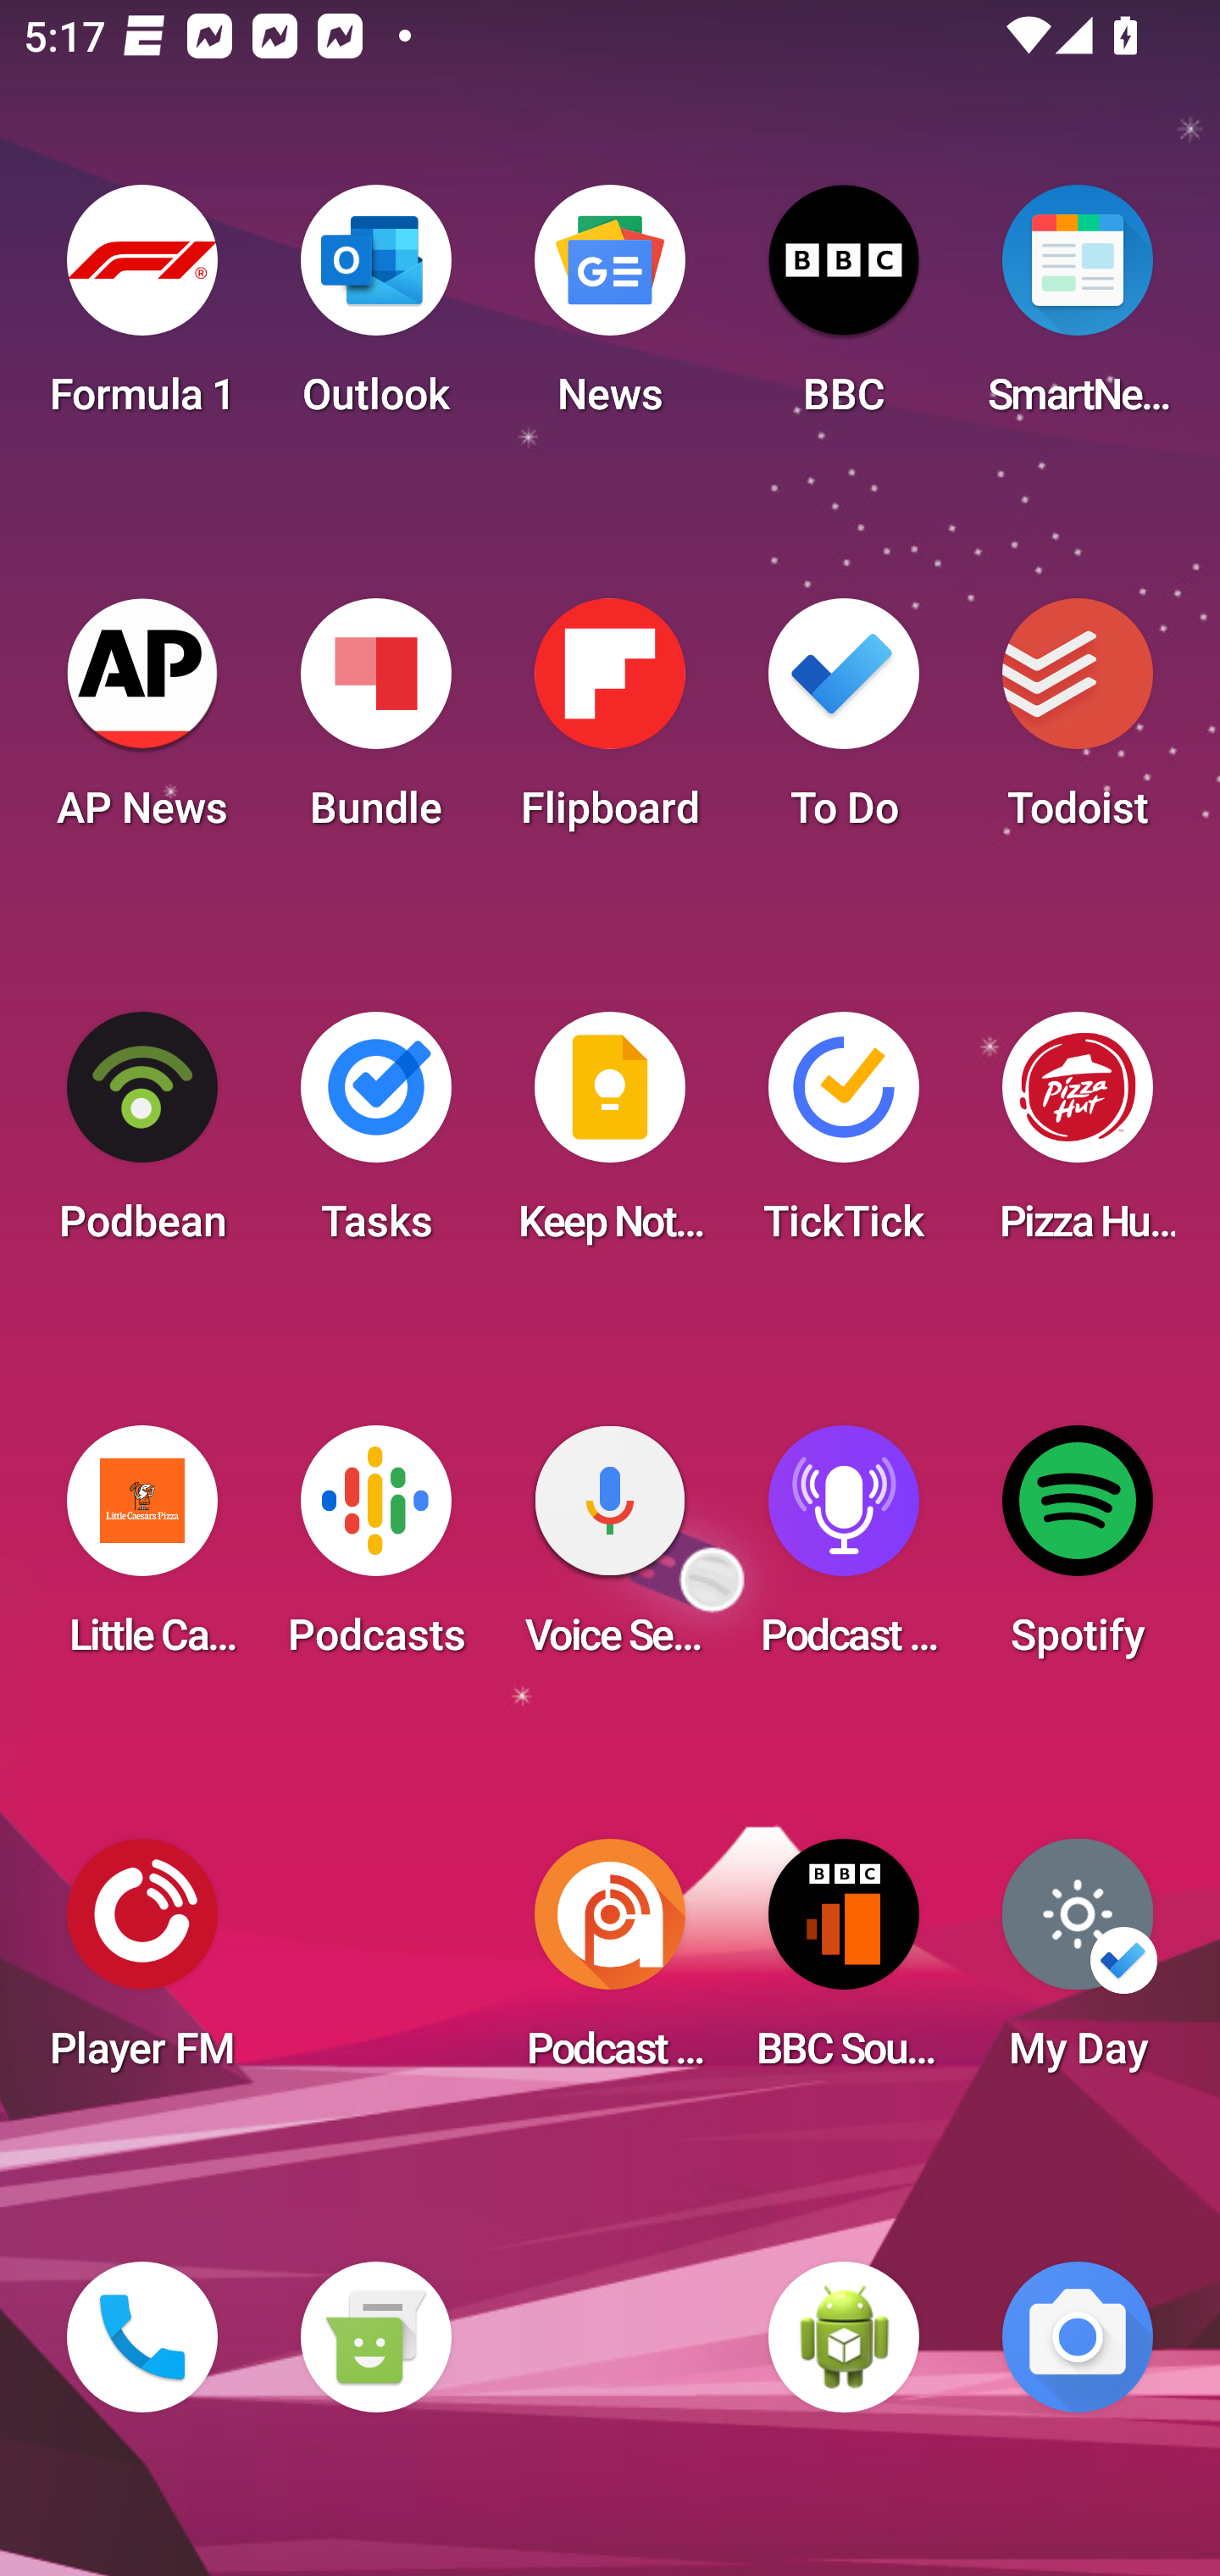  What do you see at coordinates (610, 310) in the screenshot?
I see `News` at bounding box center [610, 310].